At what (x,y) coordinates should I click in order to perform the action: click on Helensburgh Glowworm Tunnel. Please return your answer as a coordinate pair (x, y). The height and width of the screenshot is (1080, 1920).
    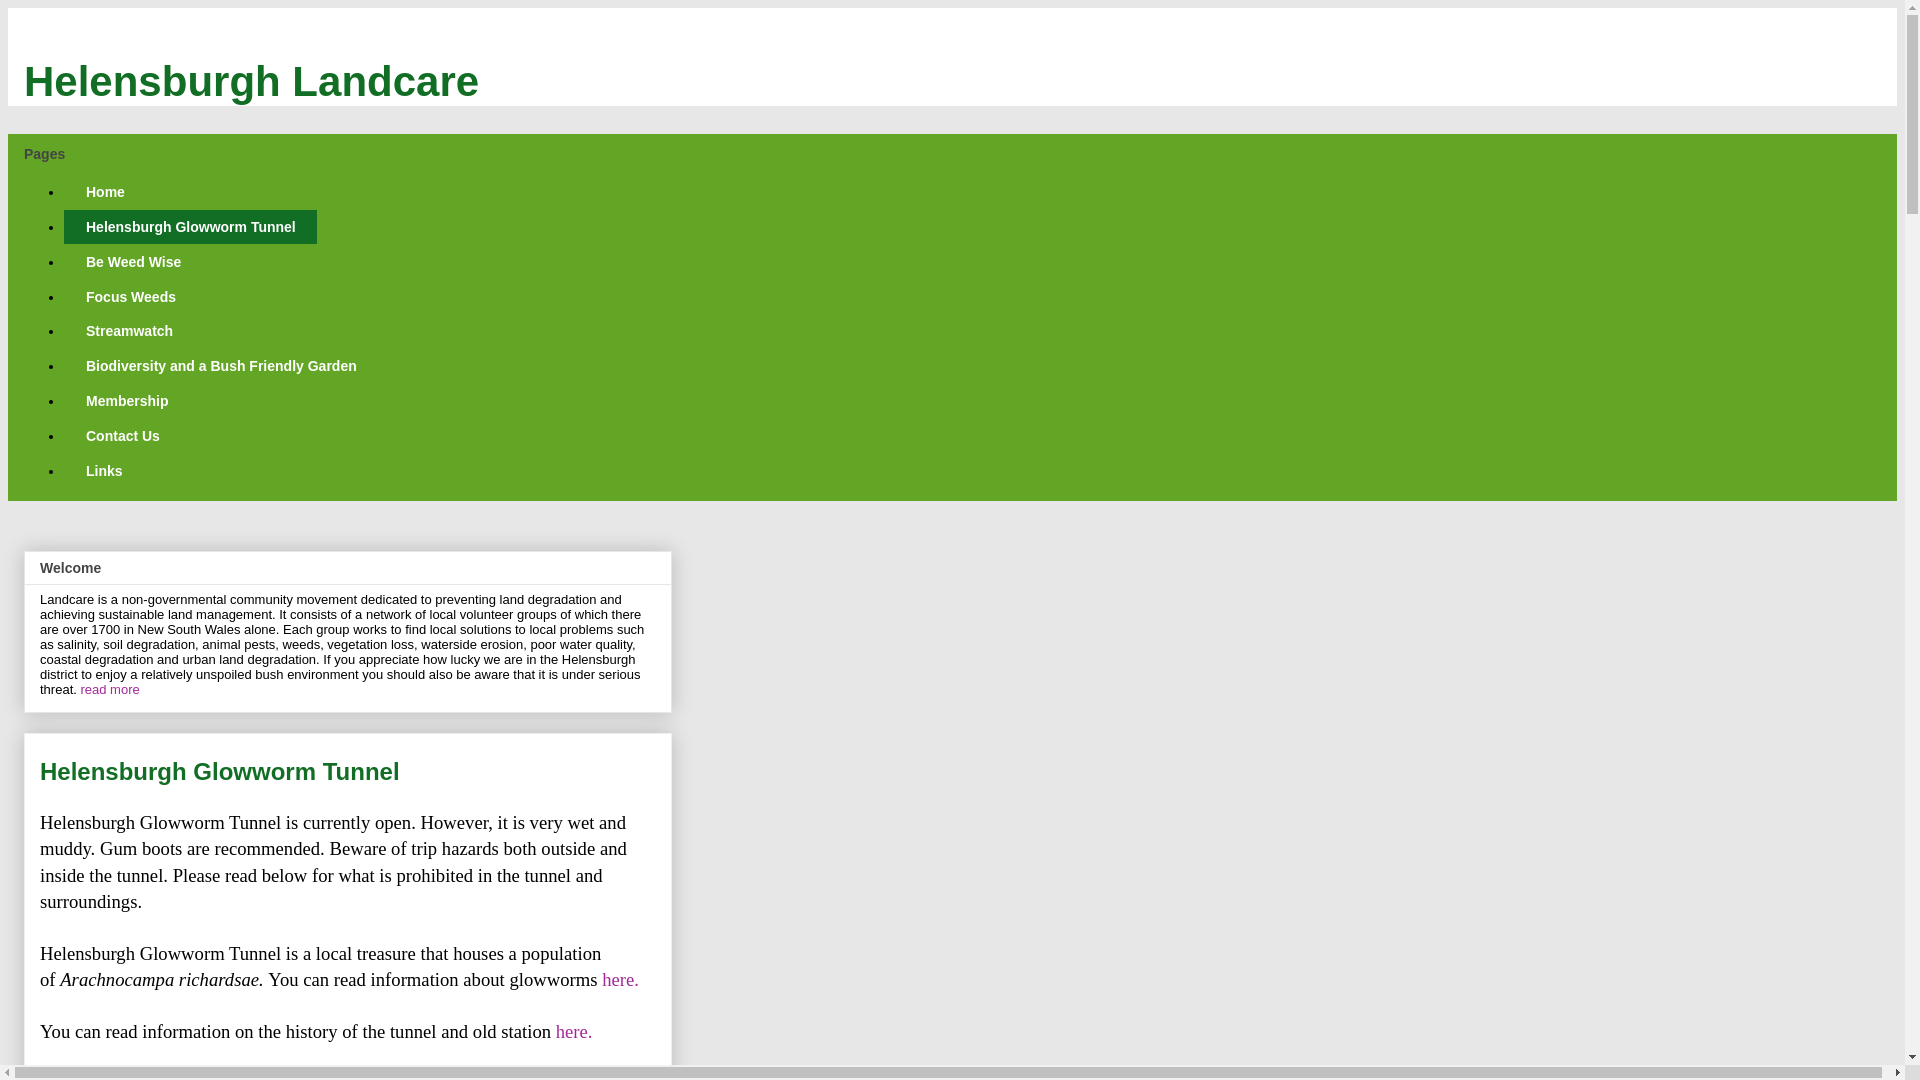
    Looking at the image, I should click on (190, 228).